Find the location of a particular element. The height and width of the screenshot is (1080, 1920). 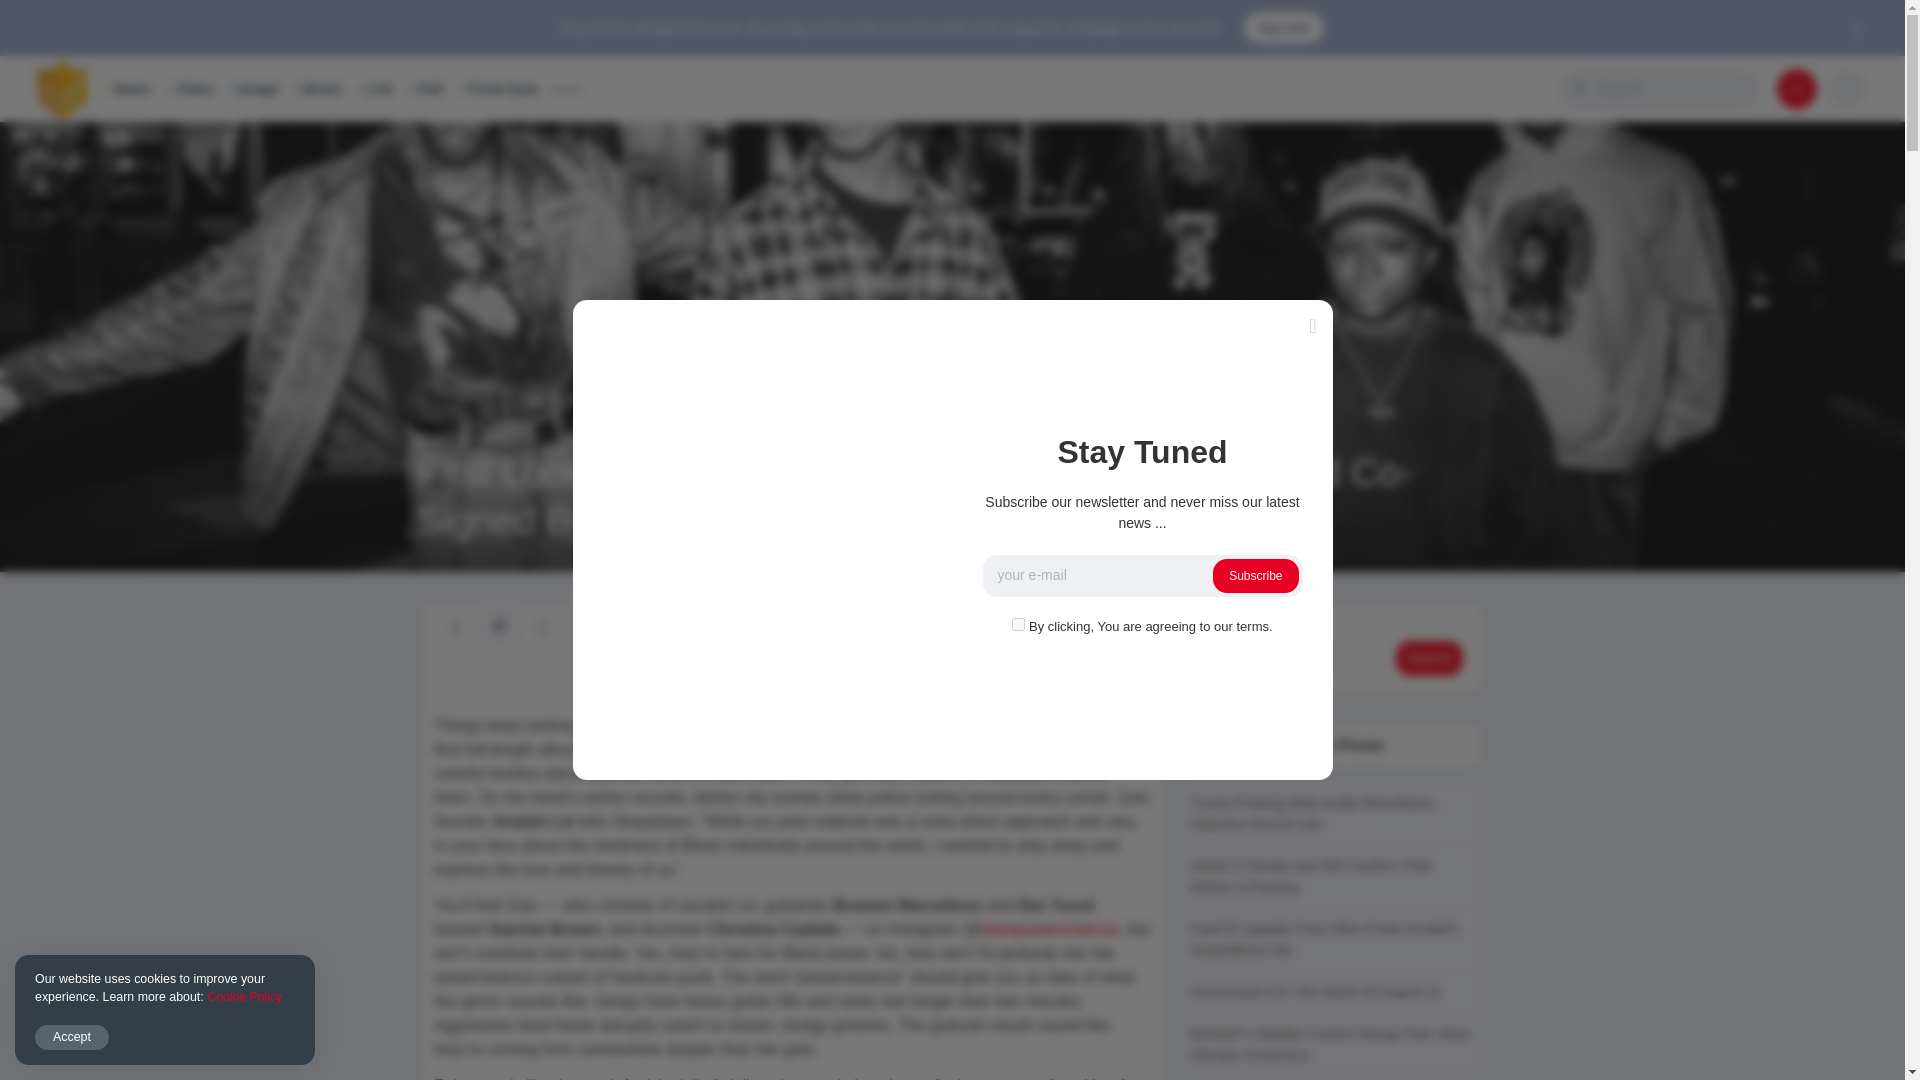

Poll is located at coordinates (426, 88).